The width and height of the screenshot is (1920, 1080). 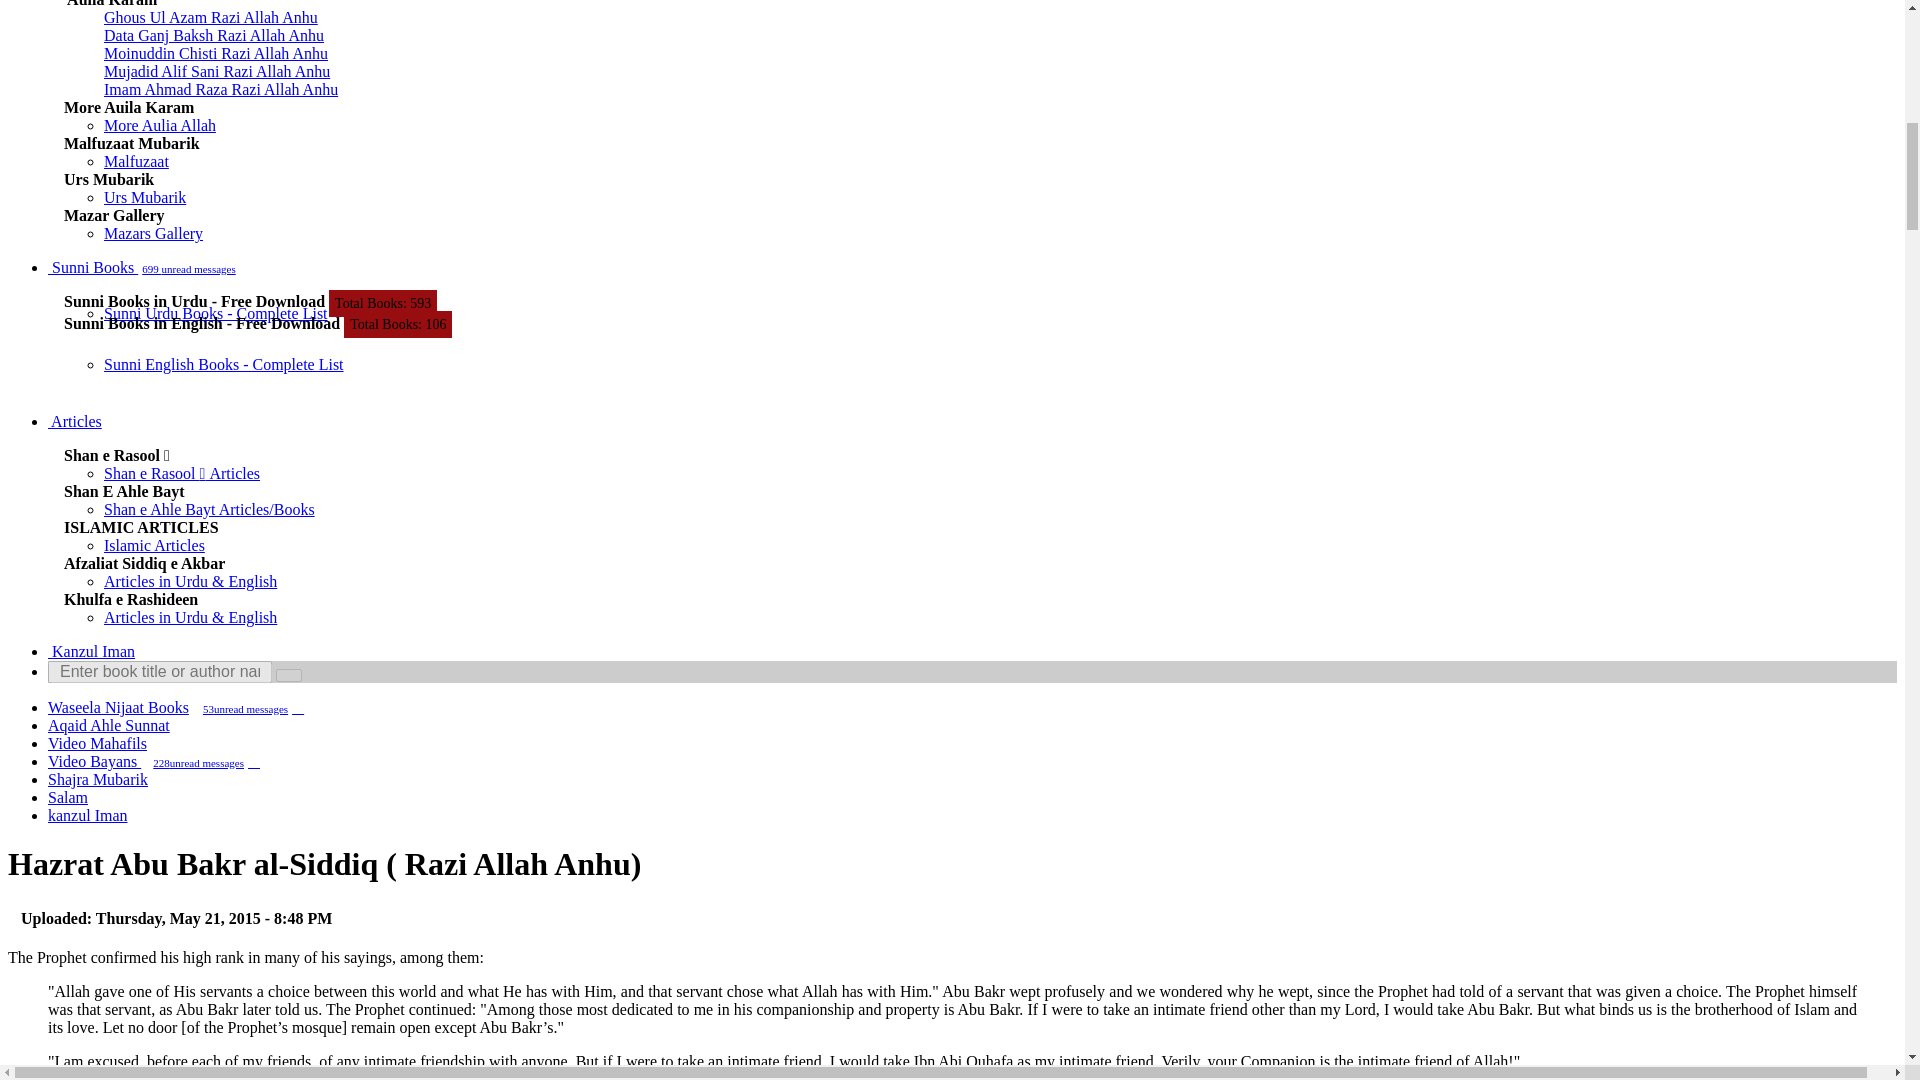 I want to click on  Sunni Books 699 unread messages, so click(x=144, y=268).